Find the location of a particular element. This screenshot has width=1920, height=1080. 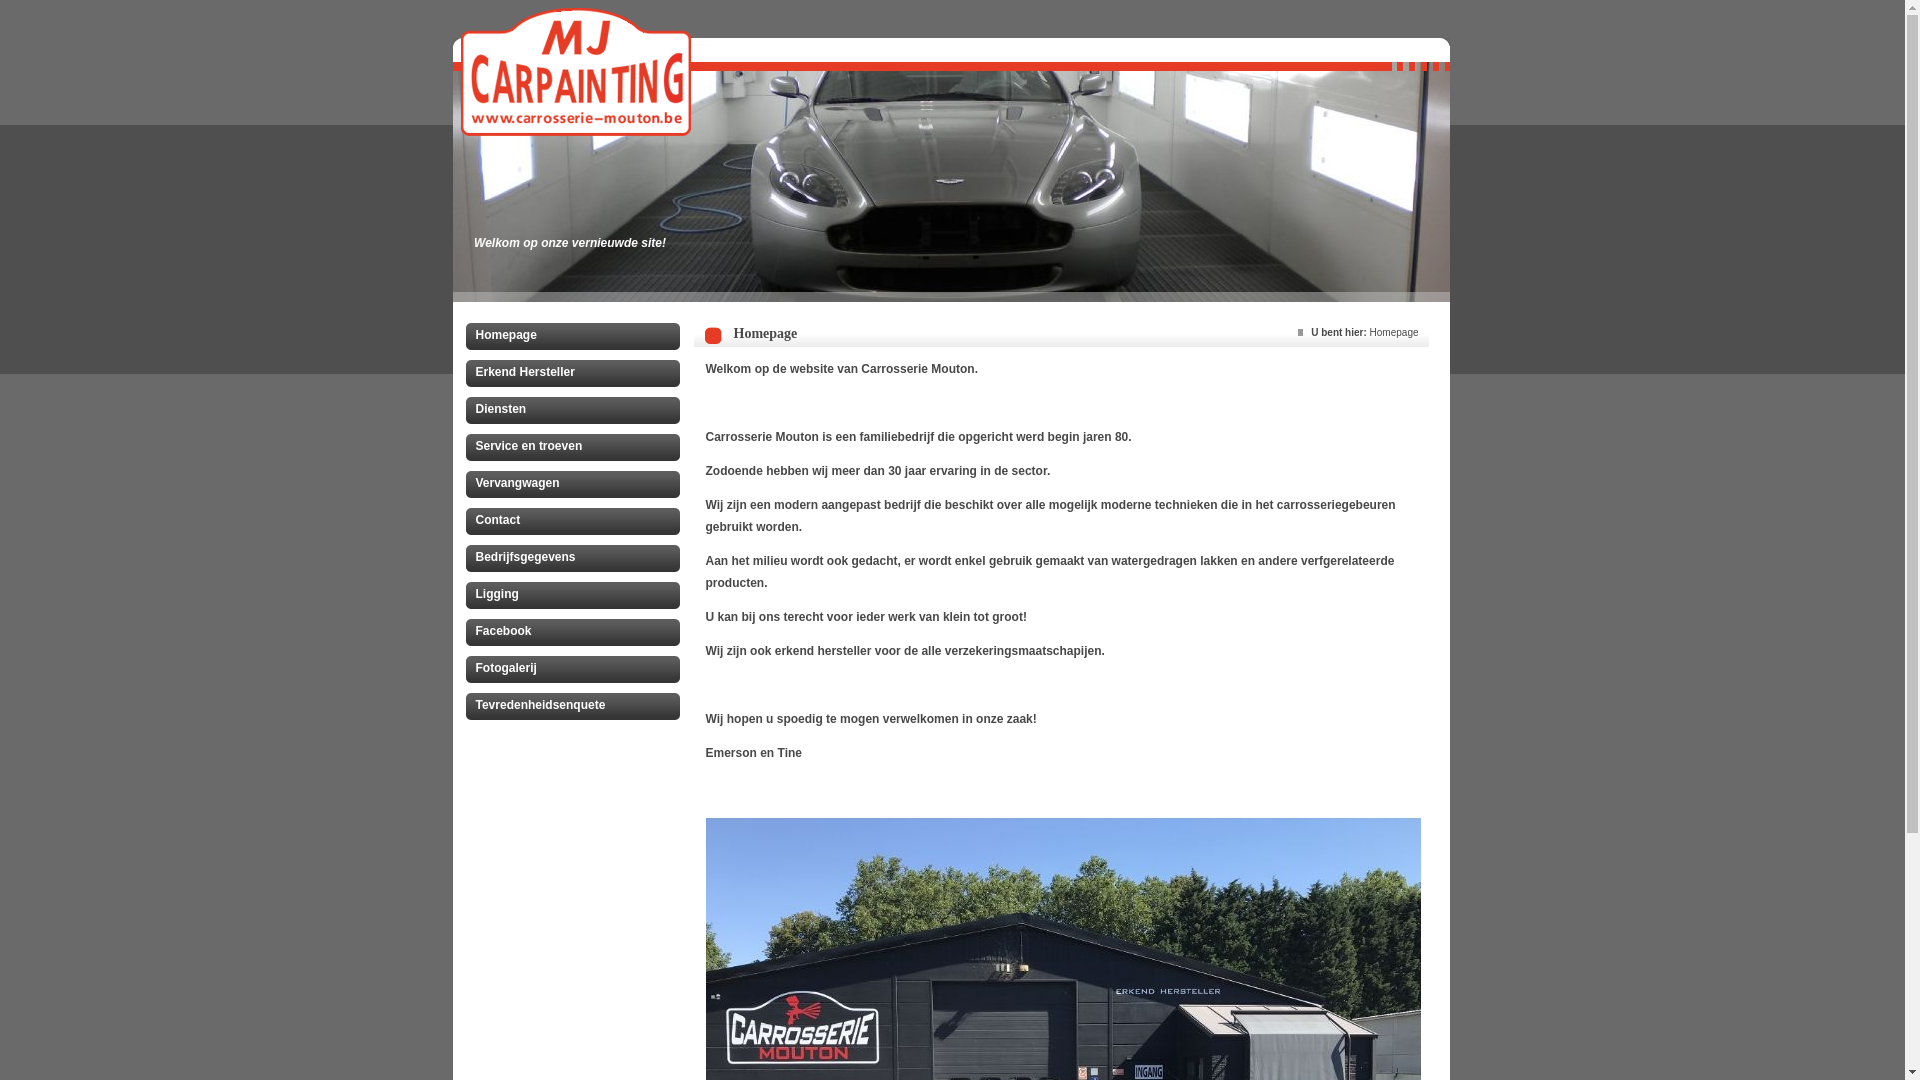

Erkend Hersteller is located at coordinates (578, 376).